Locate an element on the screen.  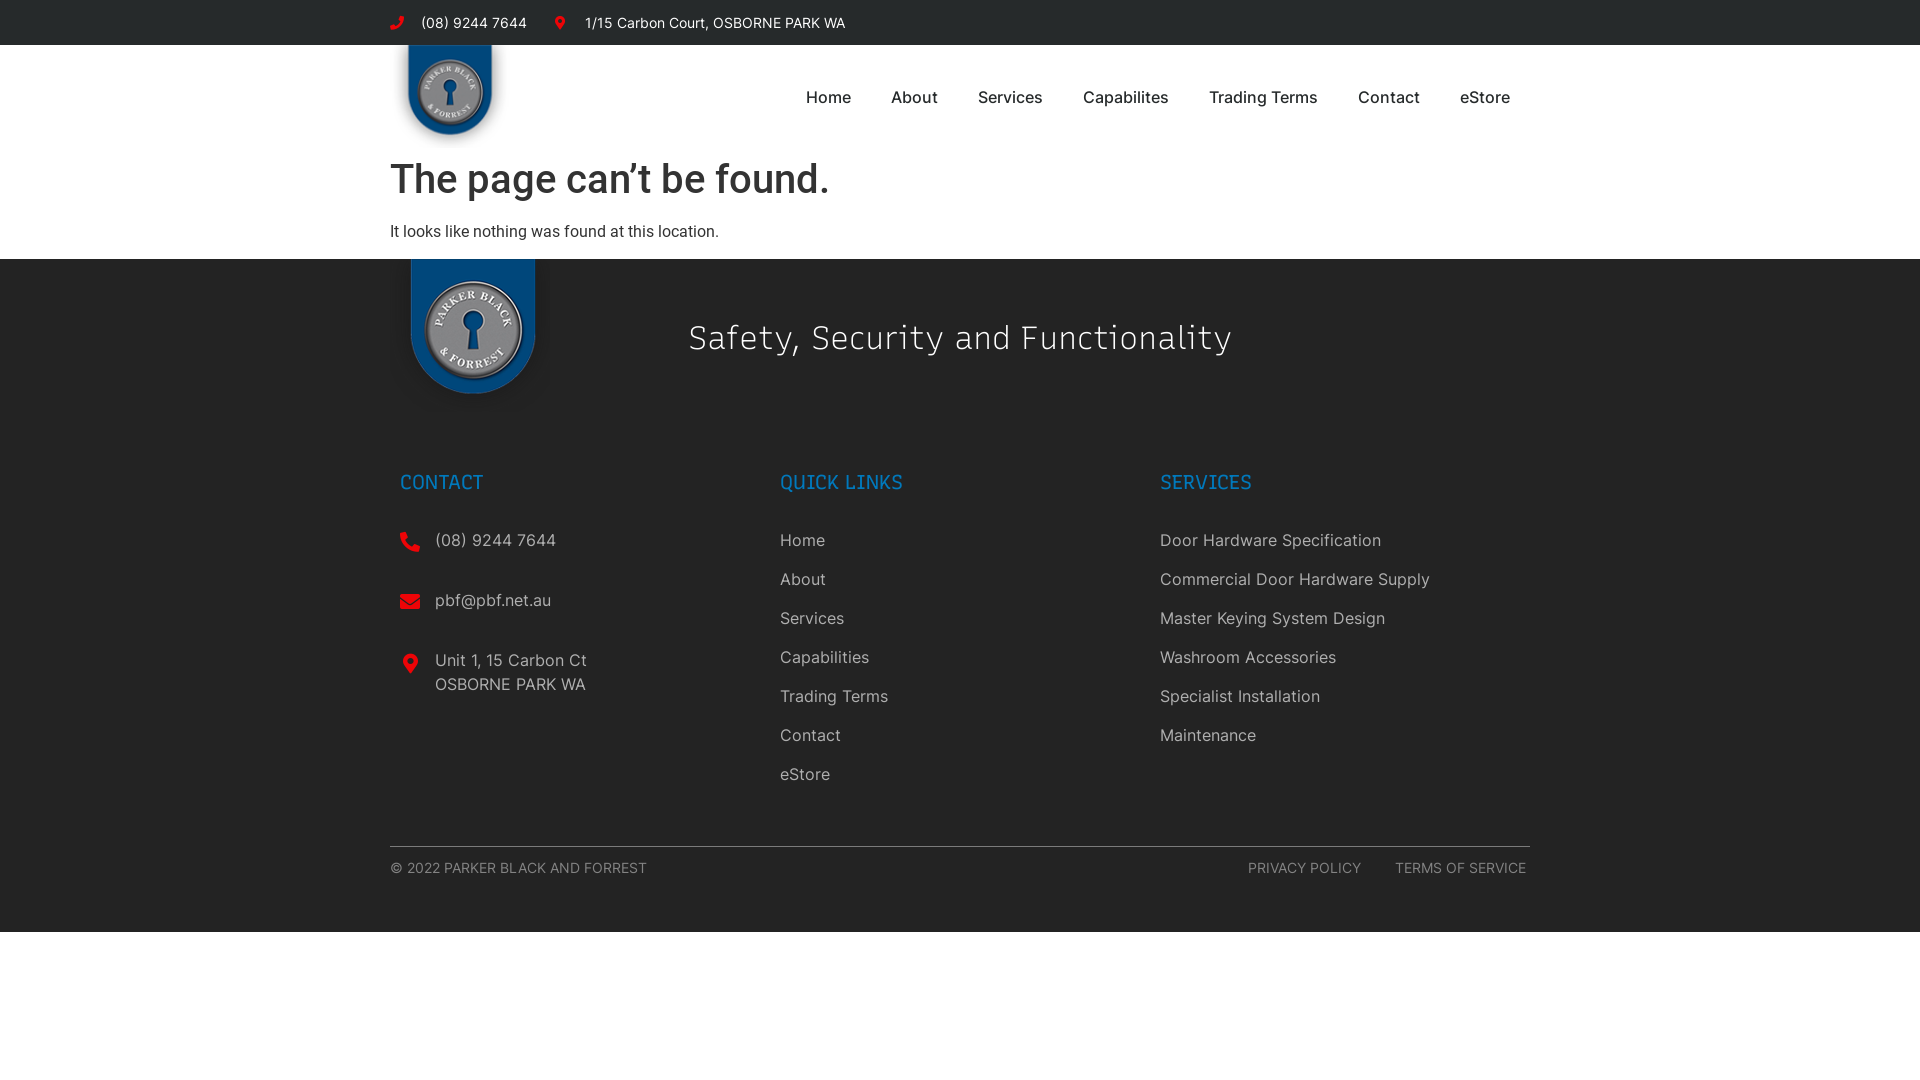
Home is located at coordinates (960, 540).